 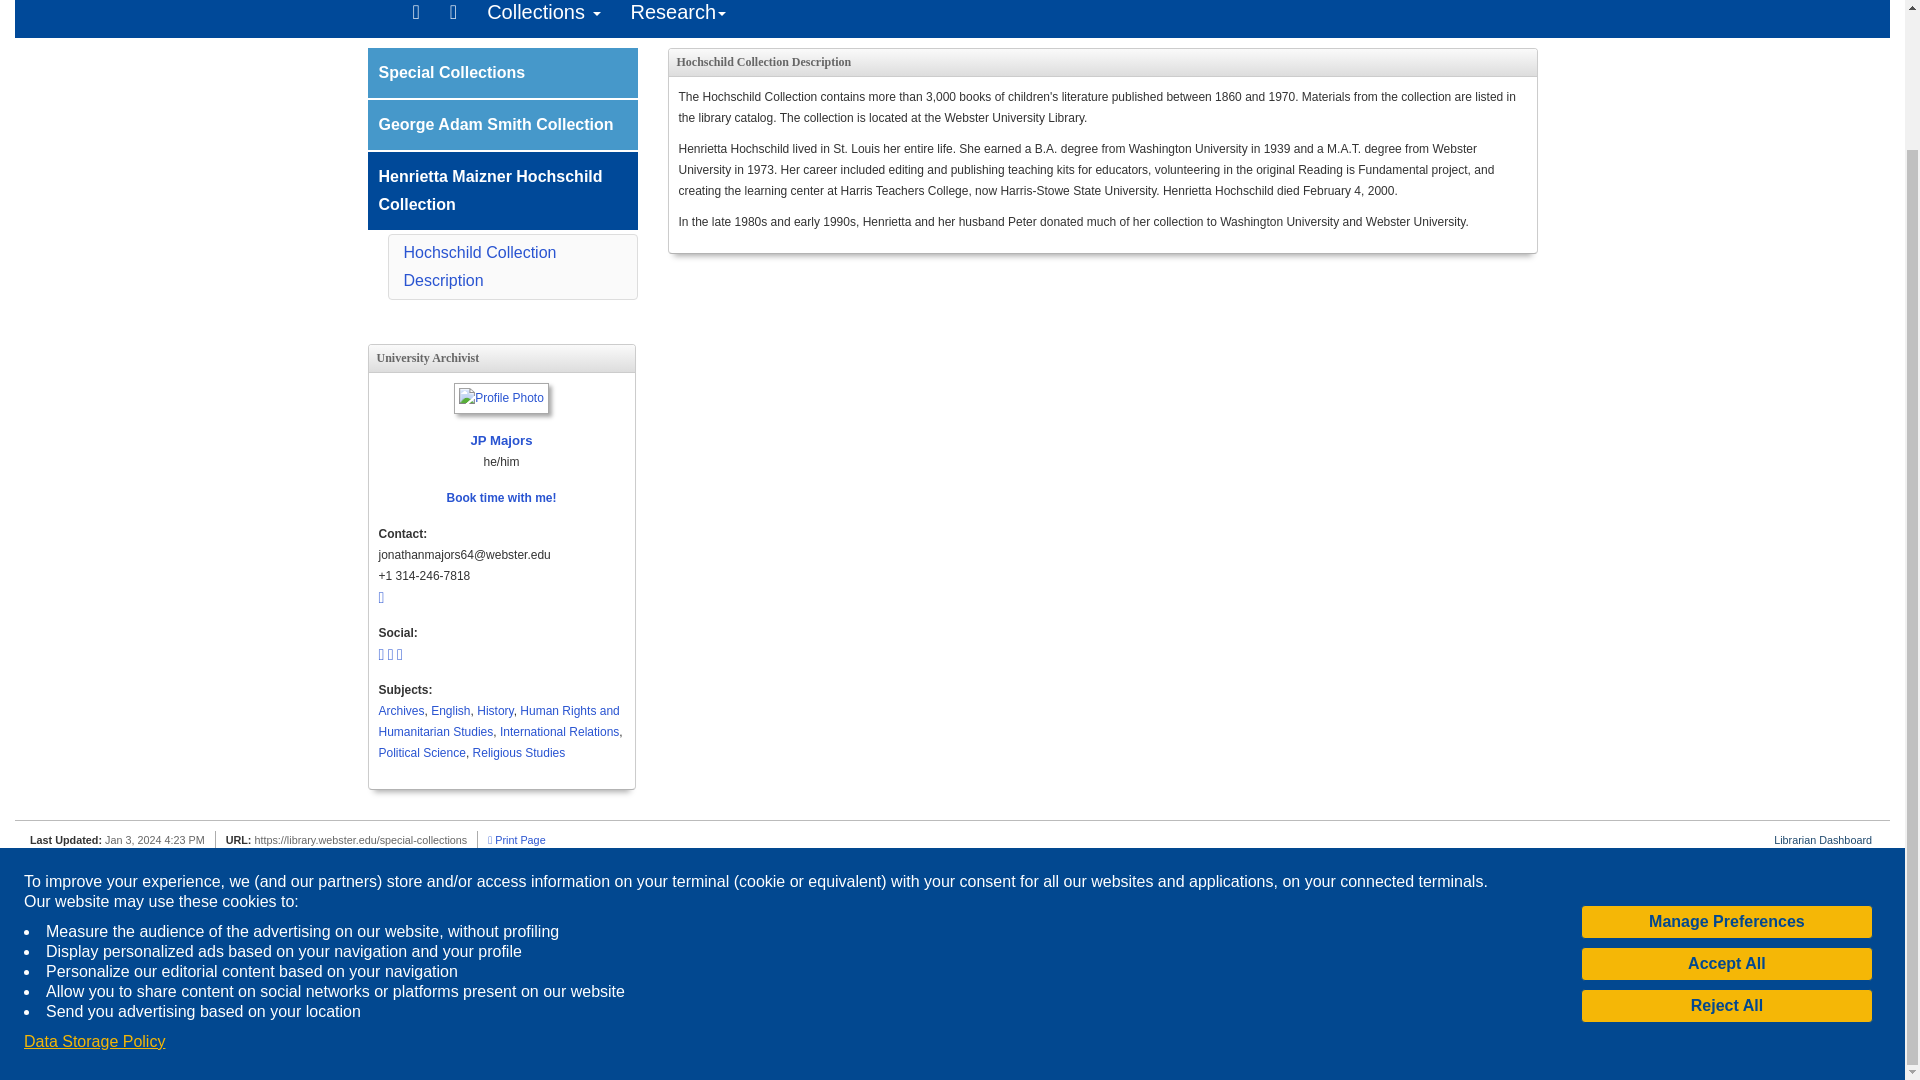 I want to click on Collections, so click(x=543, y=18).